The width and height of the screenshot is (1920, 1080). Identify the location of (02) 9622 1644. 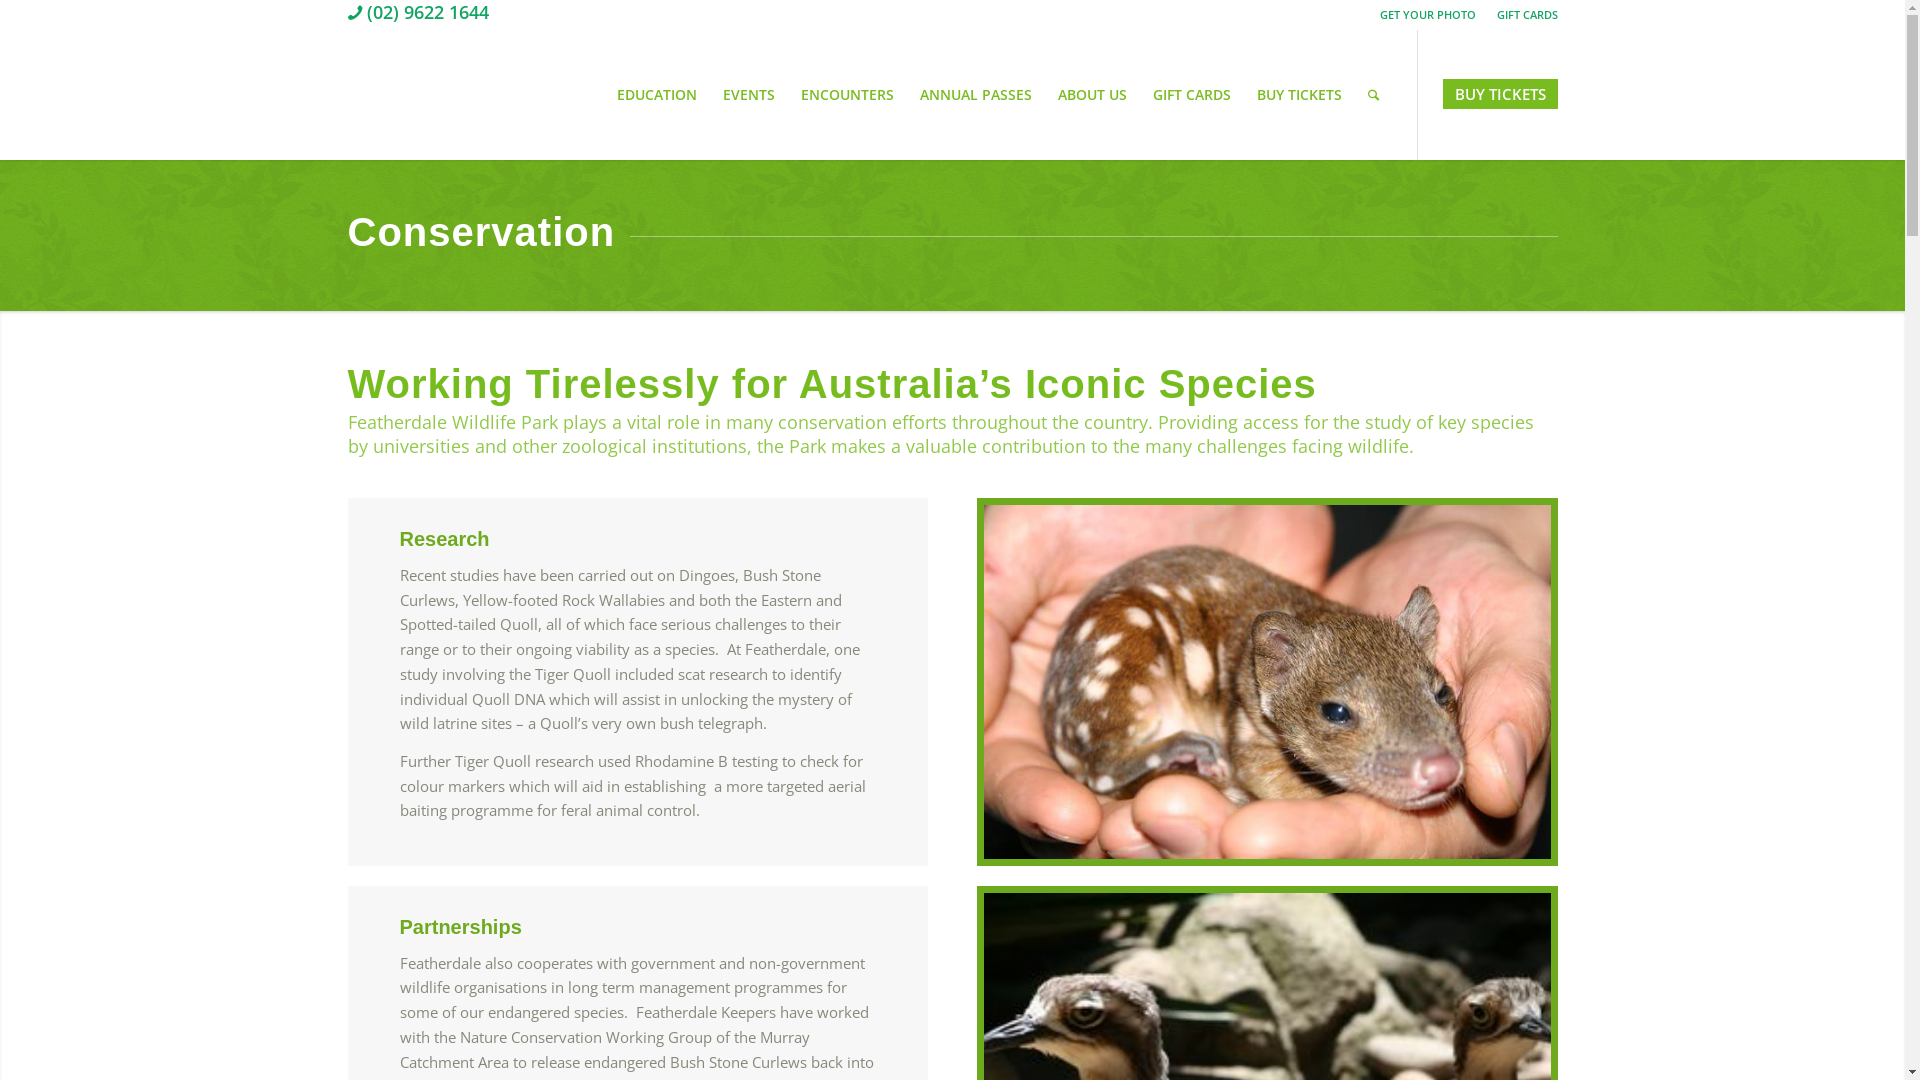
(418, 12).